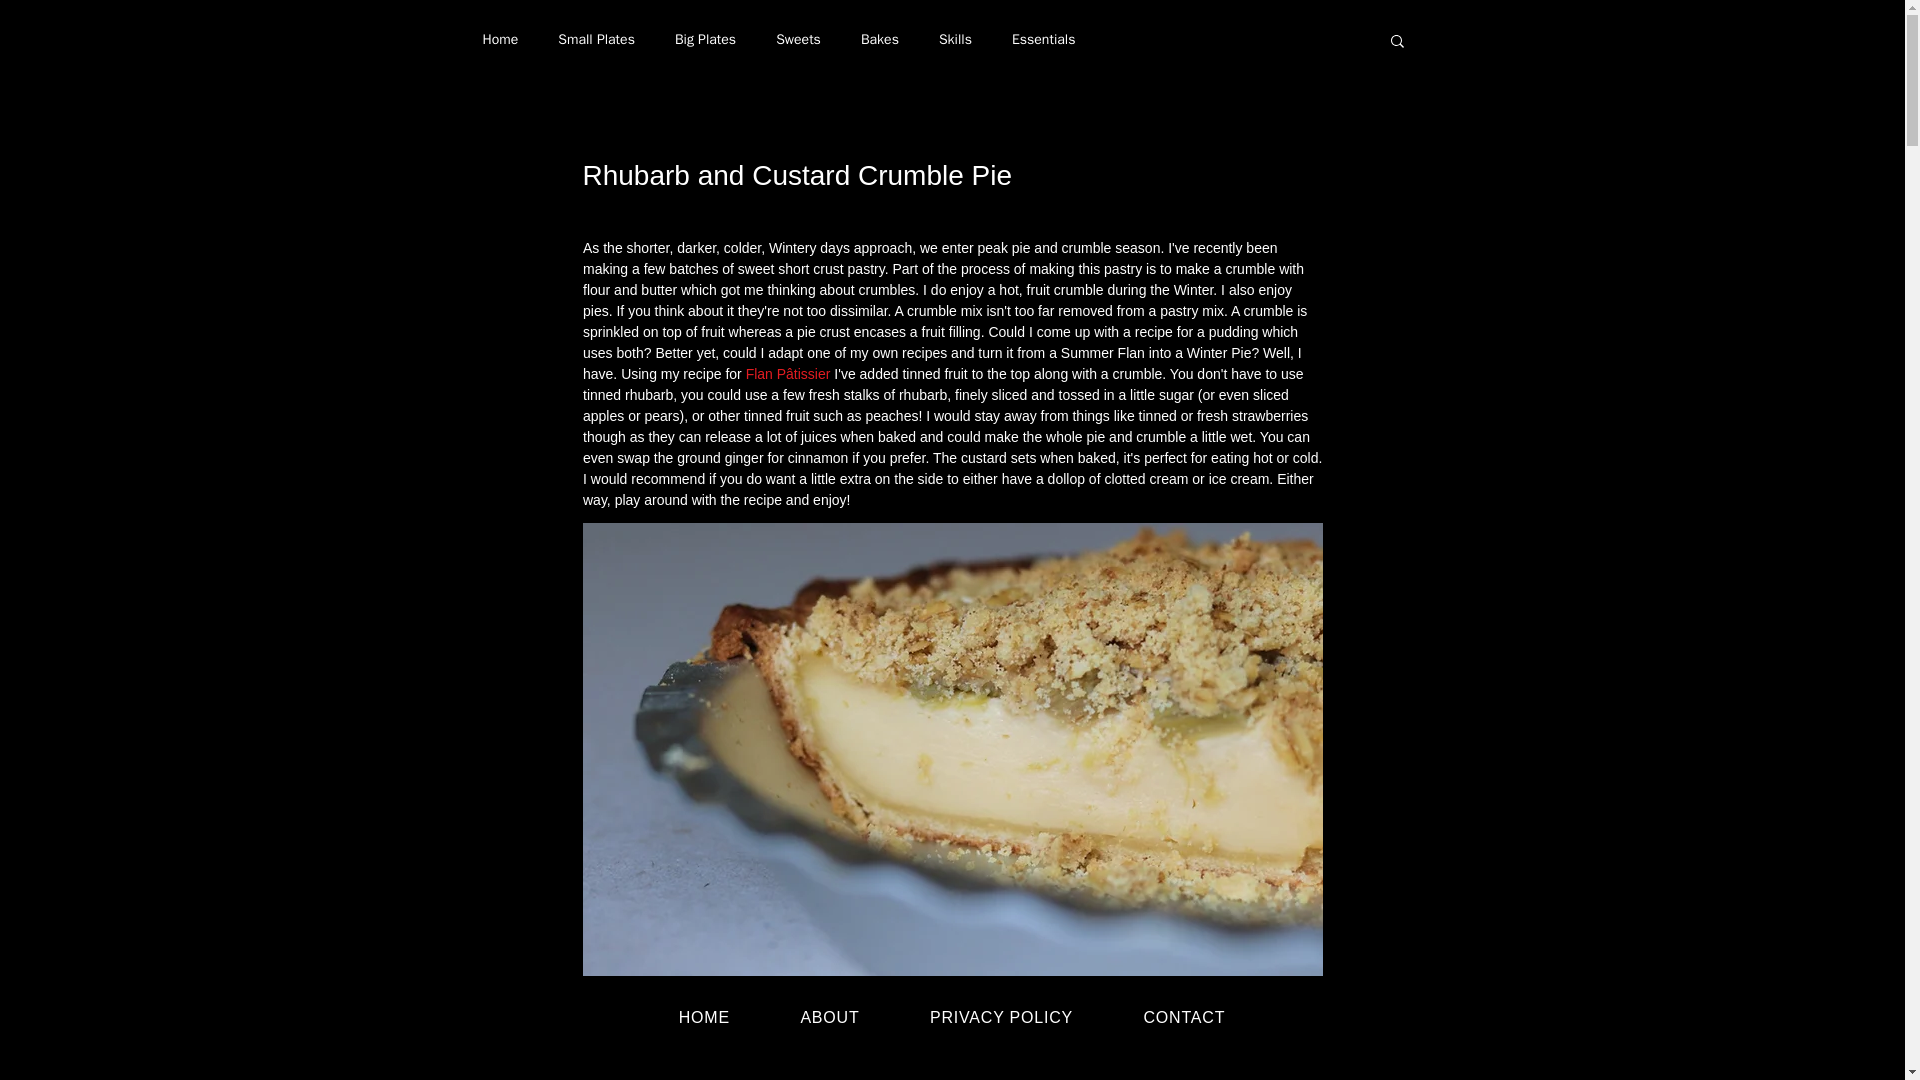 The height and width of the screenshot is (1080, 1920). Describe the element at coordinates (500, 40) in the screenshot. I see `Home` at that location.